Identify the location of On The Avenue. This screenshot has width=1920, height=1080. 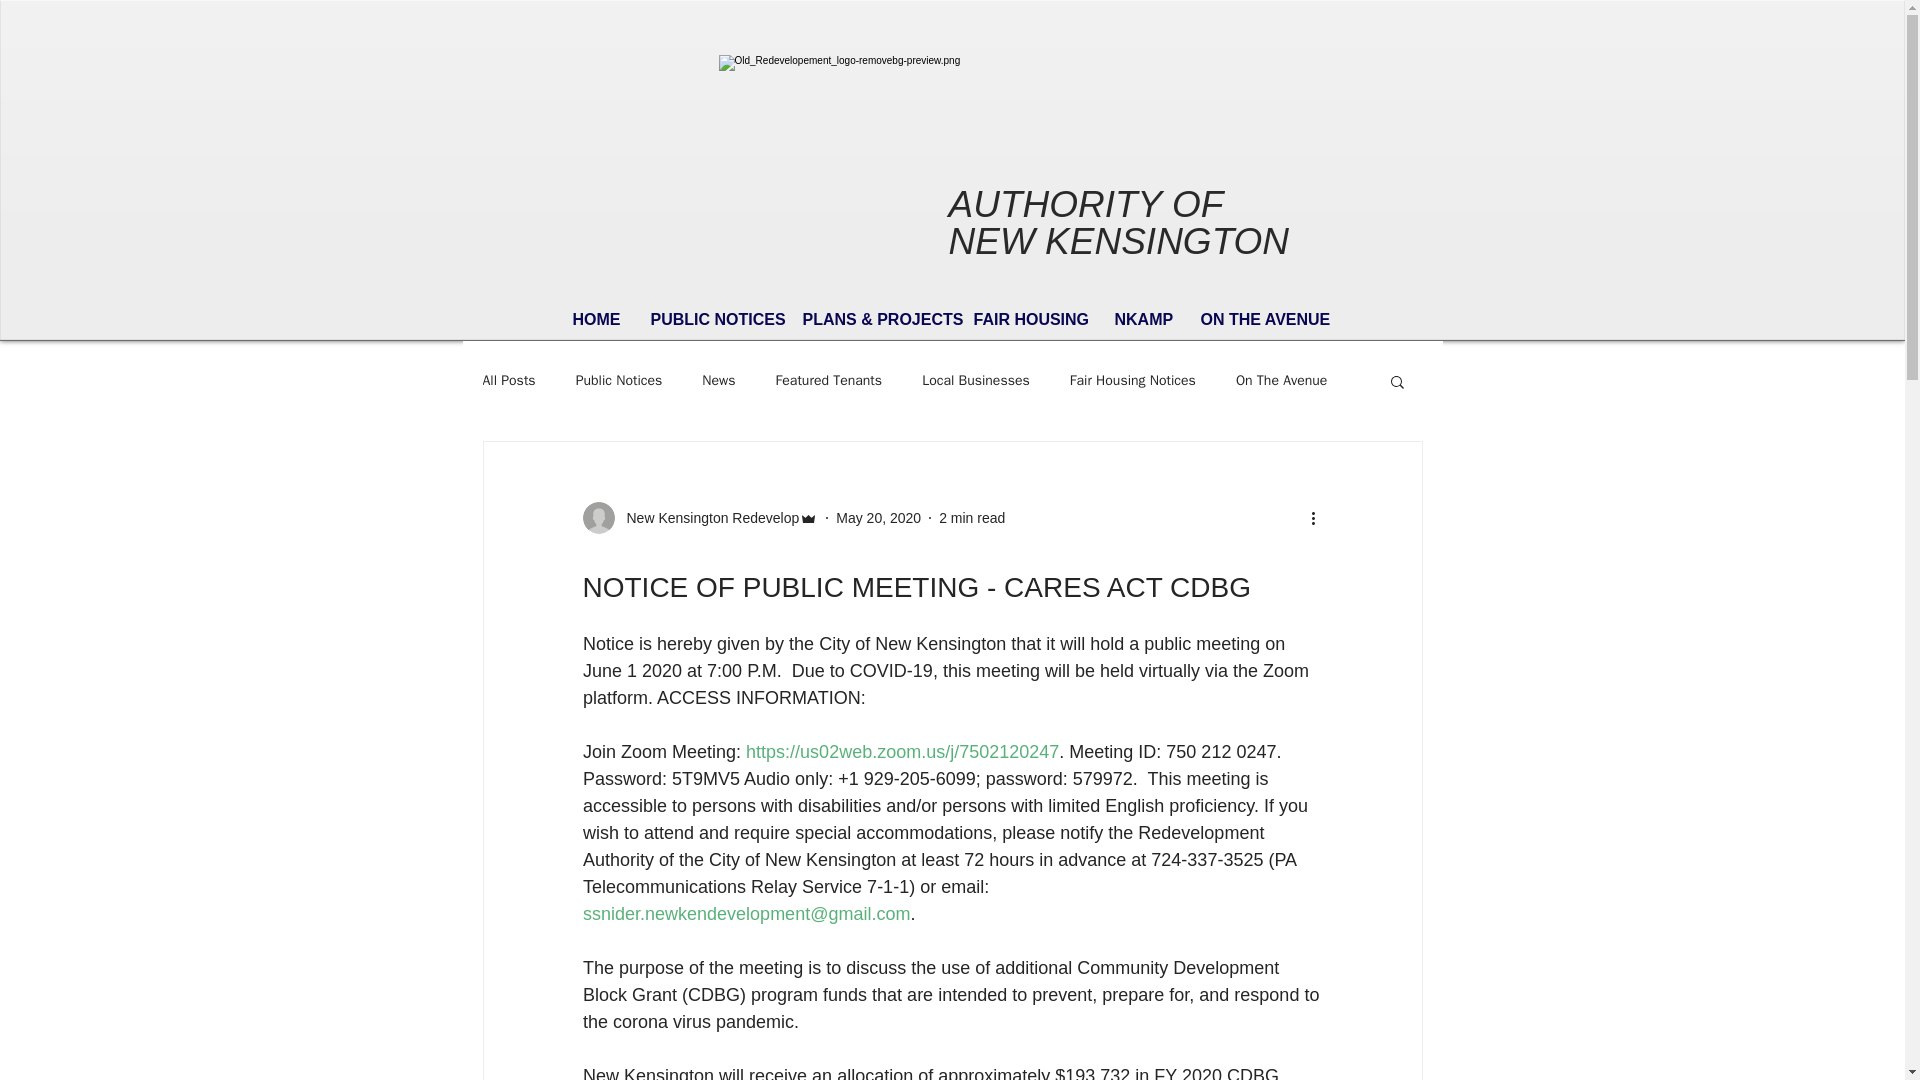
(1281, 380).